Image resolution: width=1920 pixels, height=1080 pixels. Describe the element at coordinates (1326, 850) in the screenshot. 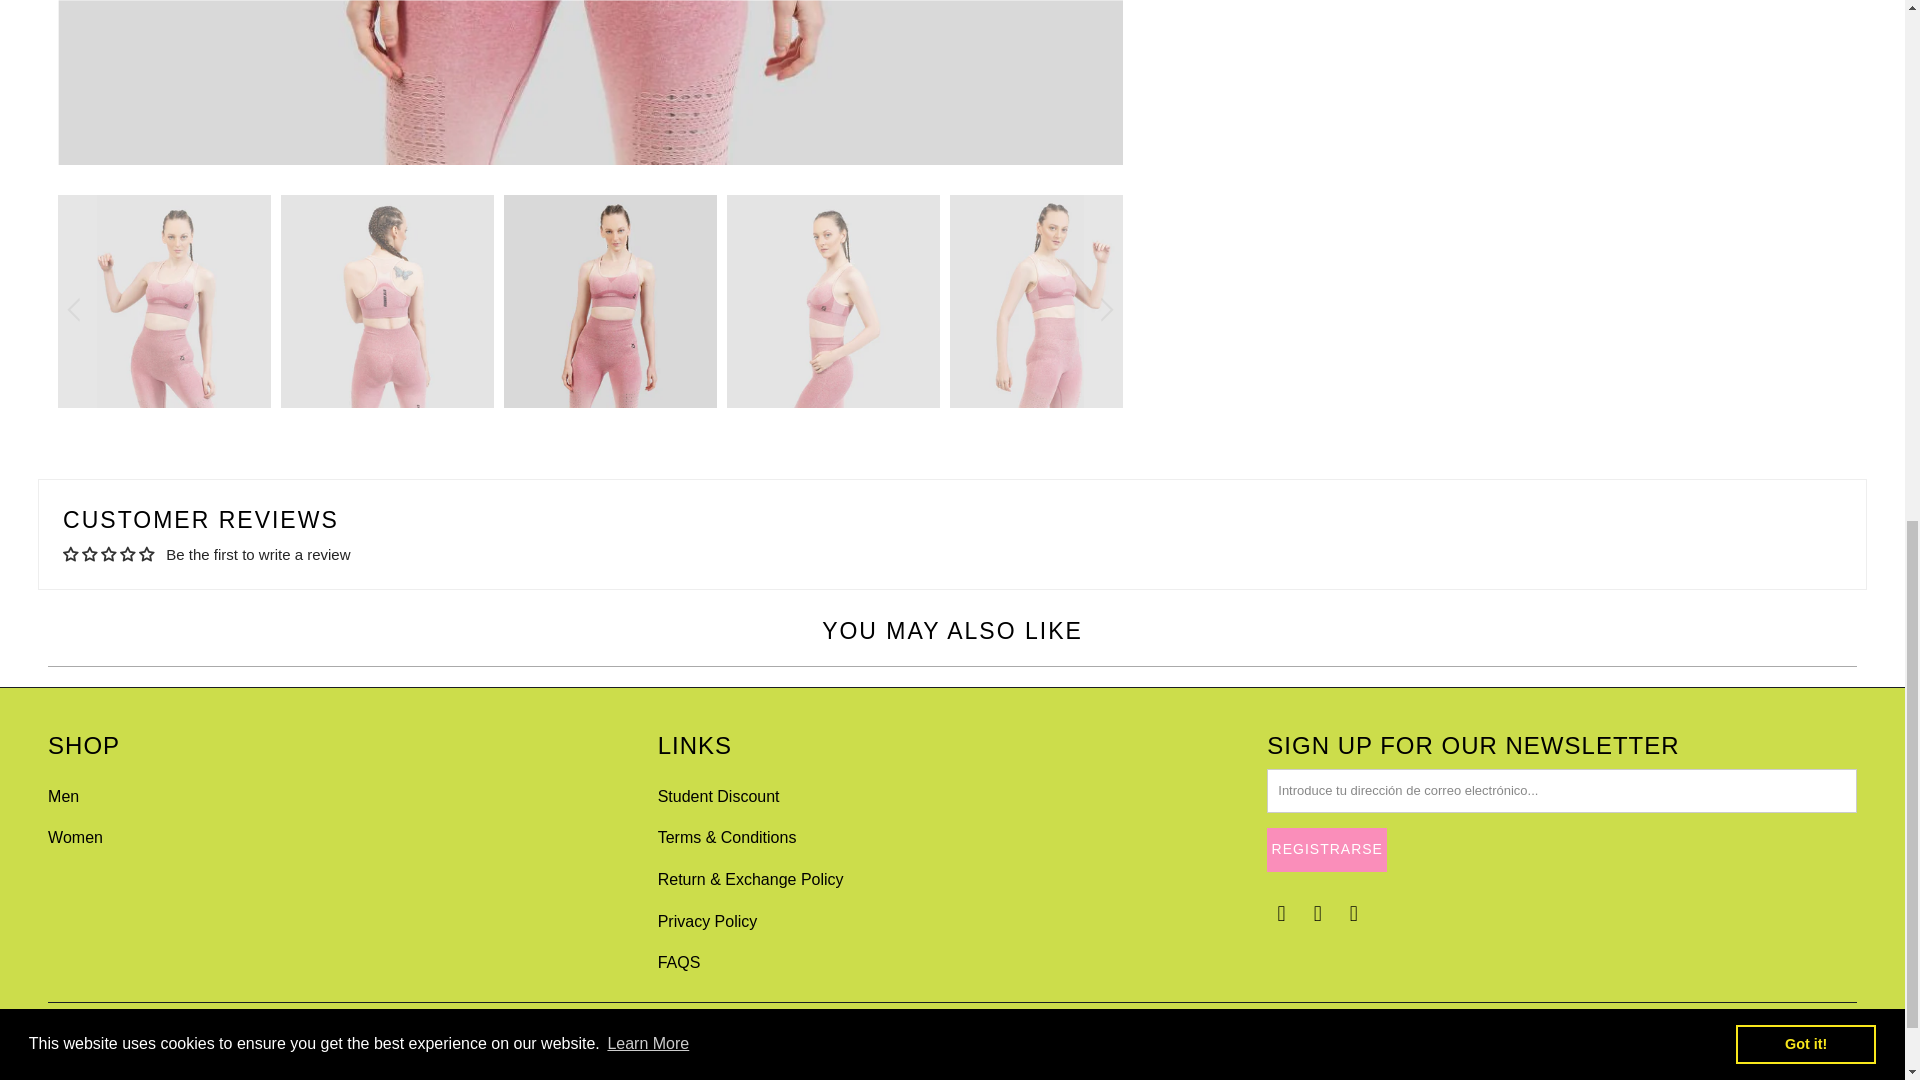

I see `Registrarse` at that location.